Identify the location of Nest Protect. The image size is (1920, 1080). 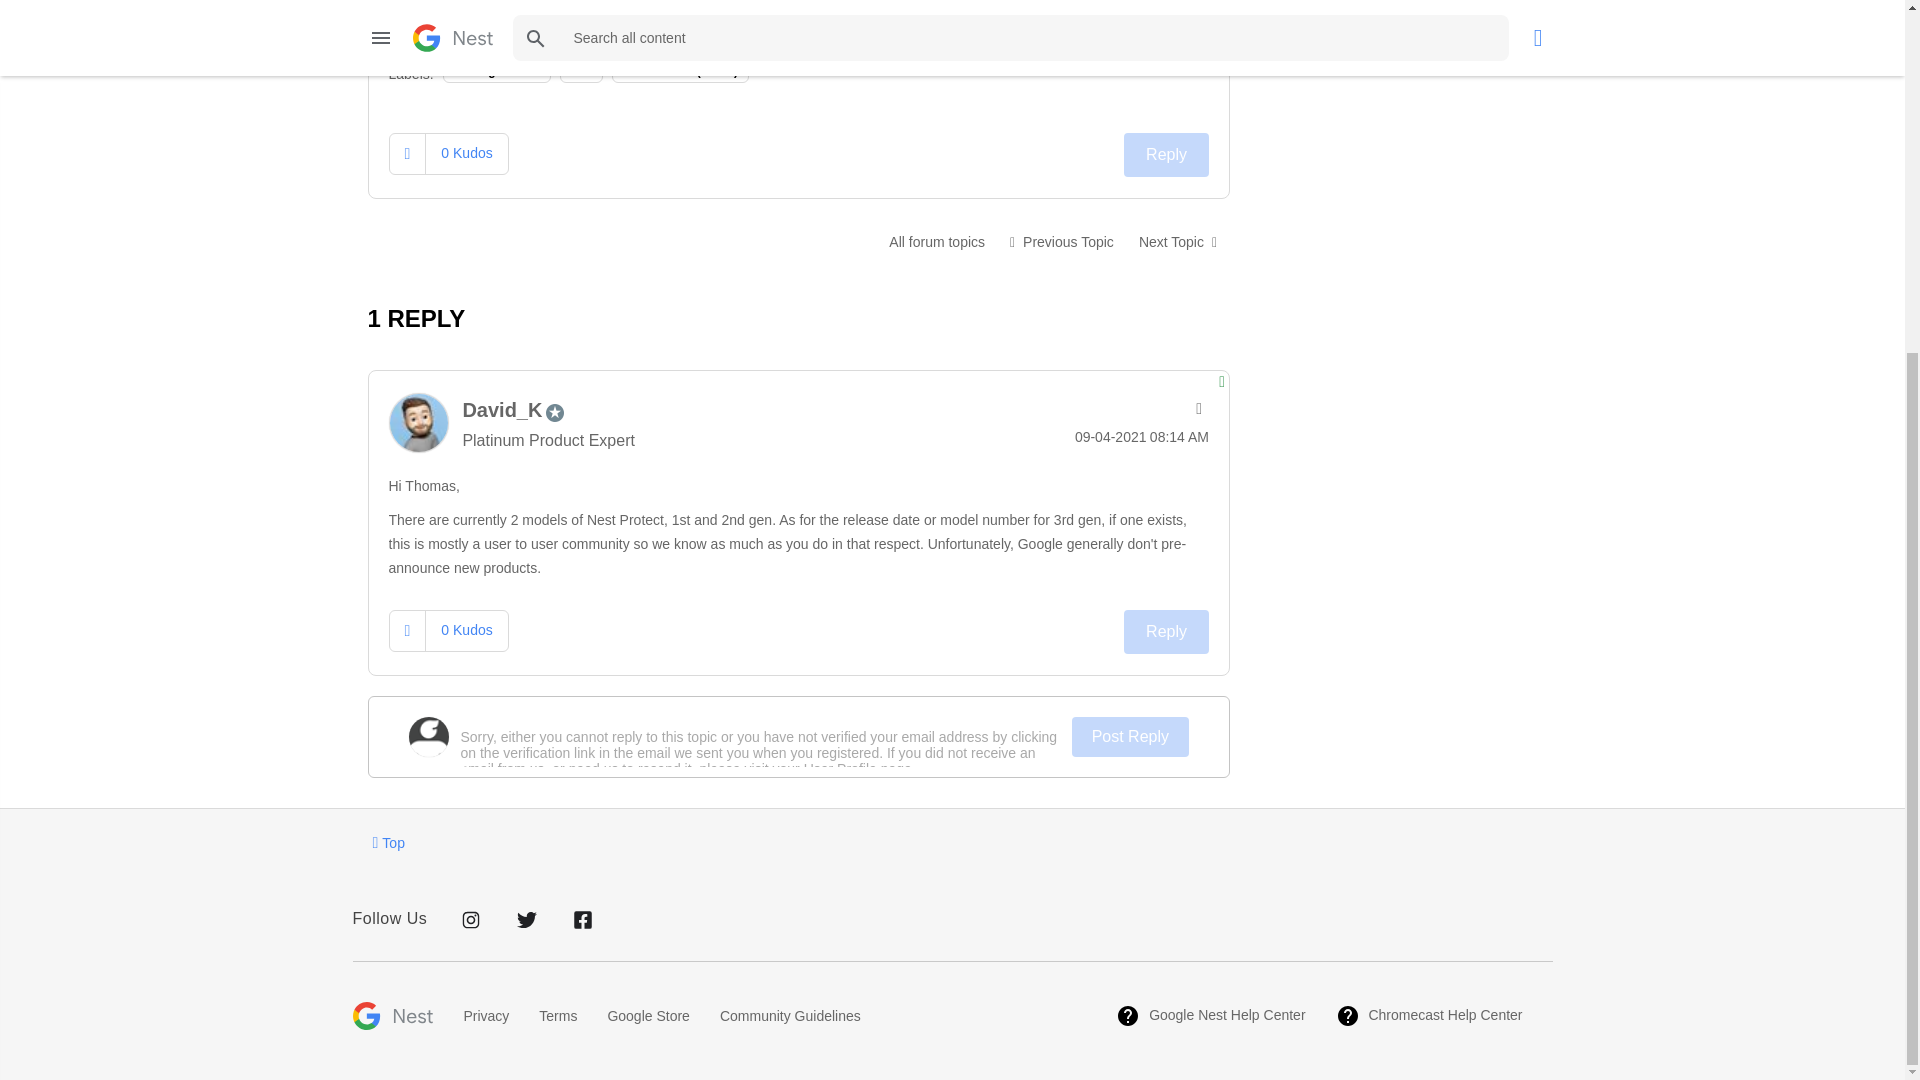
(936, 242).